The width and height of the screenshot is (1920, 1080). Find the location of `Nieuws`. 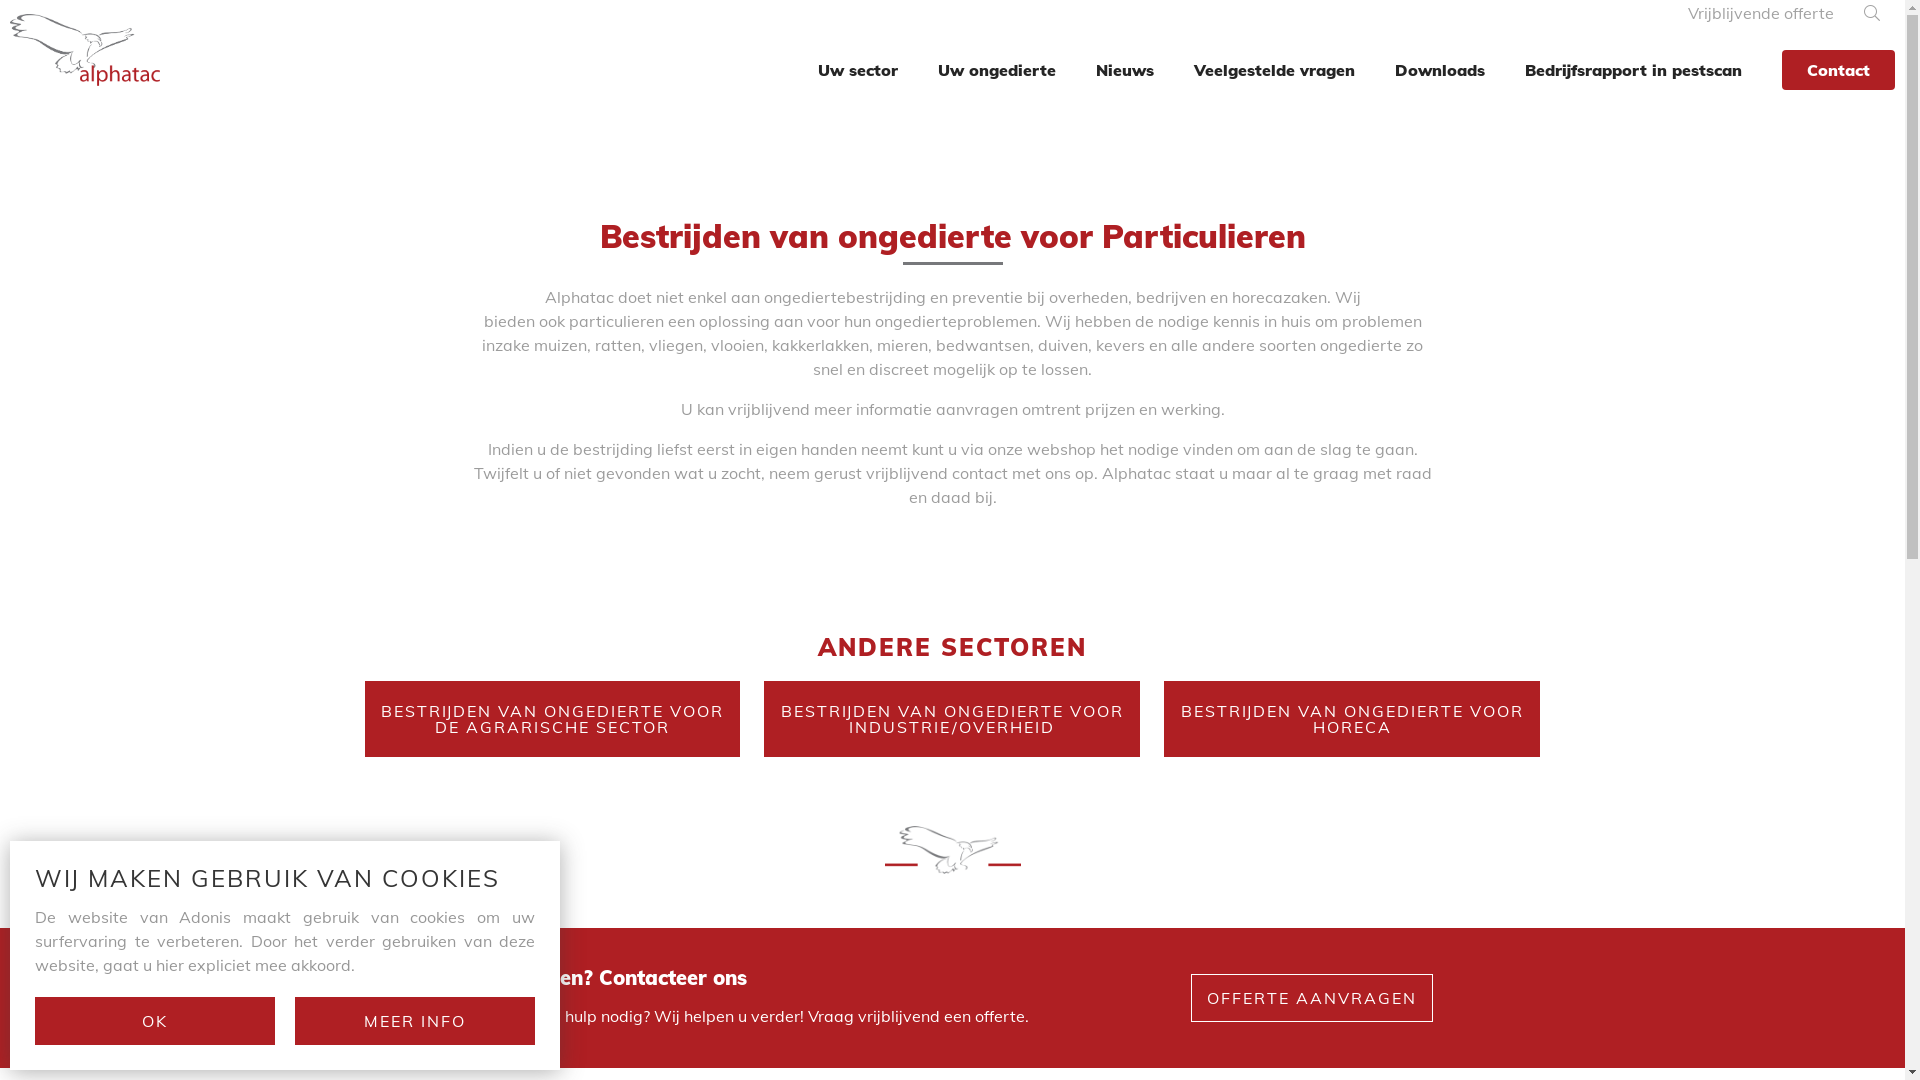

Nieuws is located at coordinates (1125, 70).